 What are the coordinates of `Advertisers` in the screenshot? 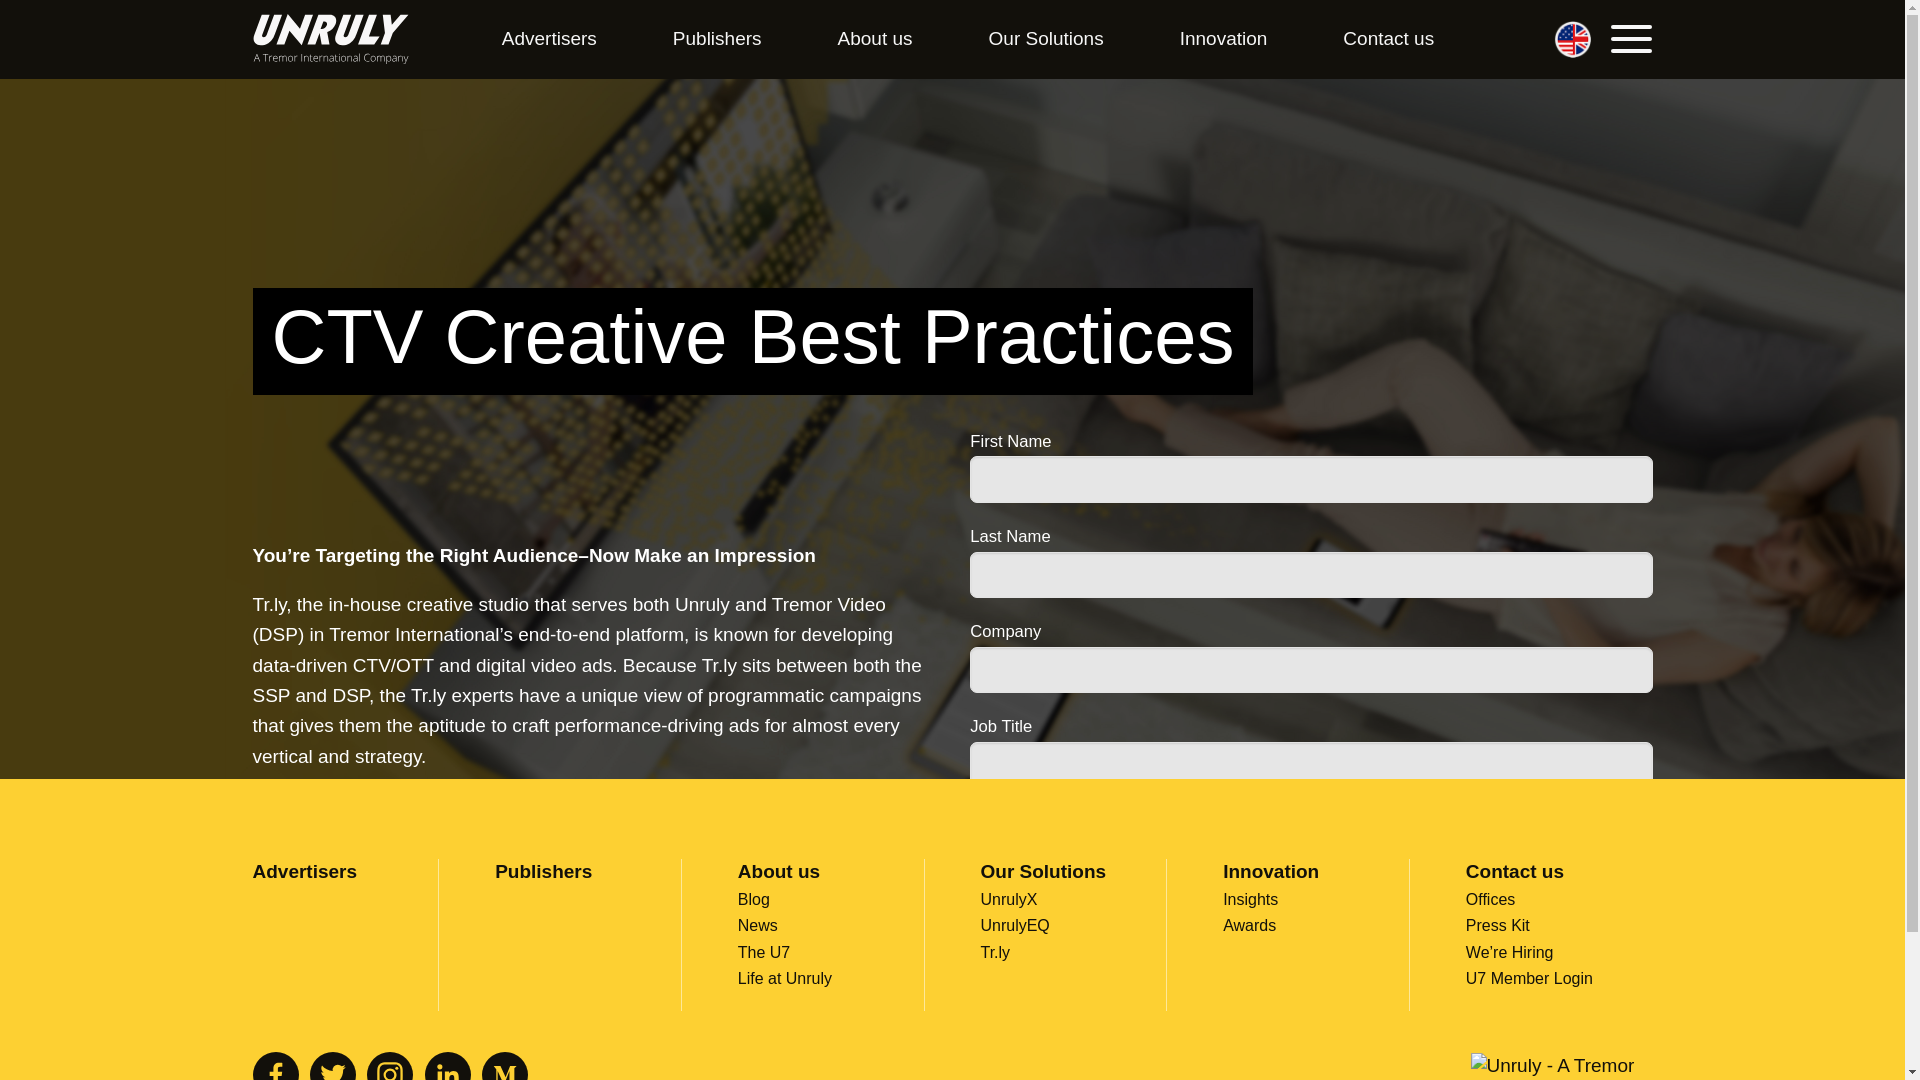 It's located at (550, 39).